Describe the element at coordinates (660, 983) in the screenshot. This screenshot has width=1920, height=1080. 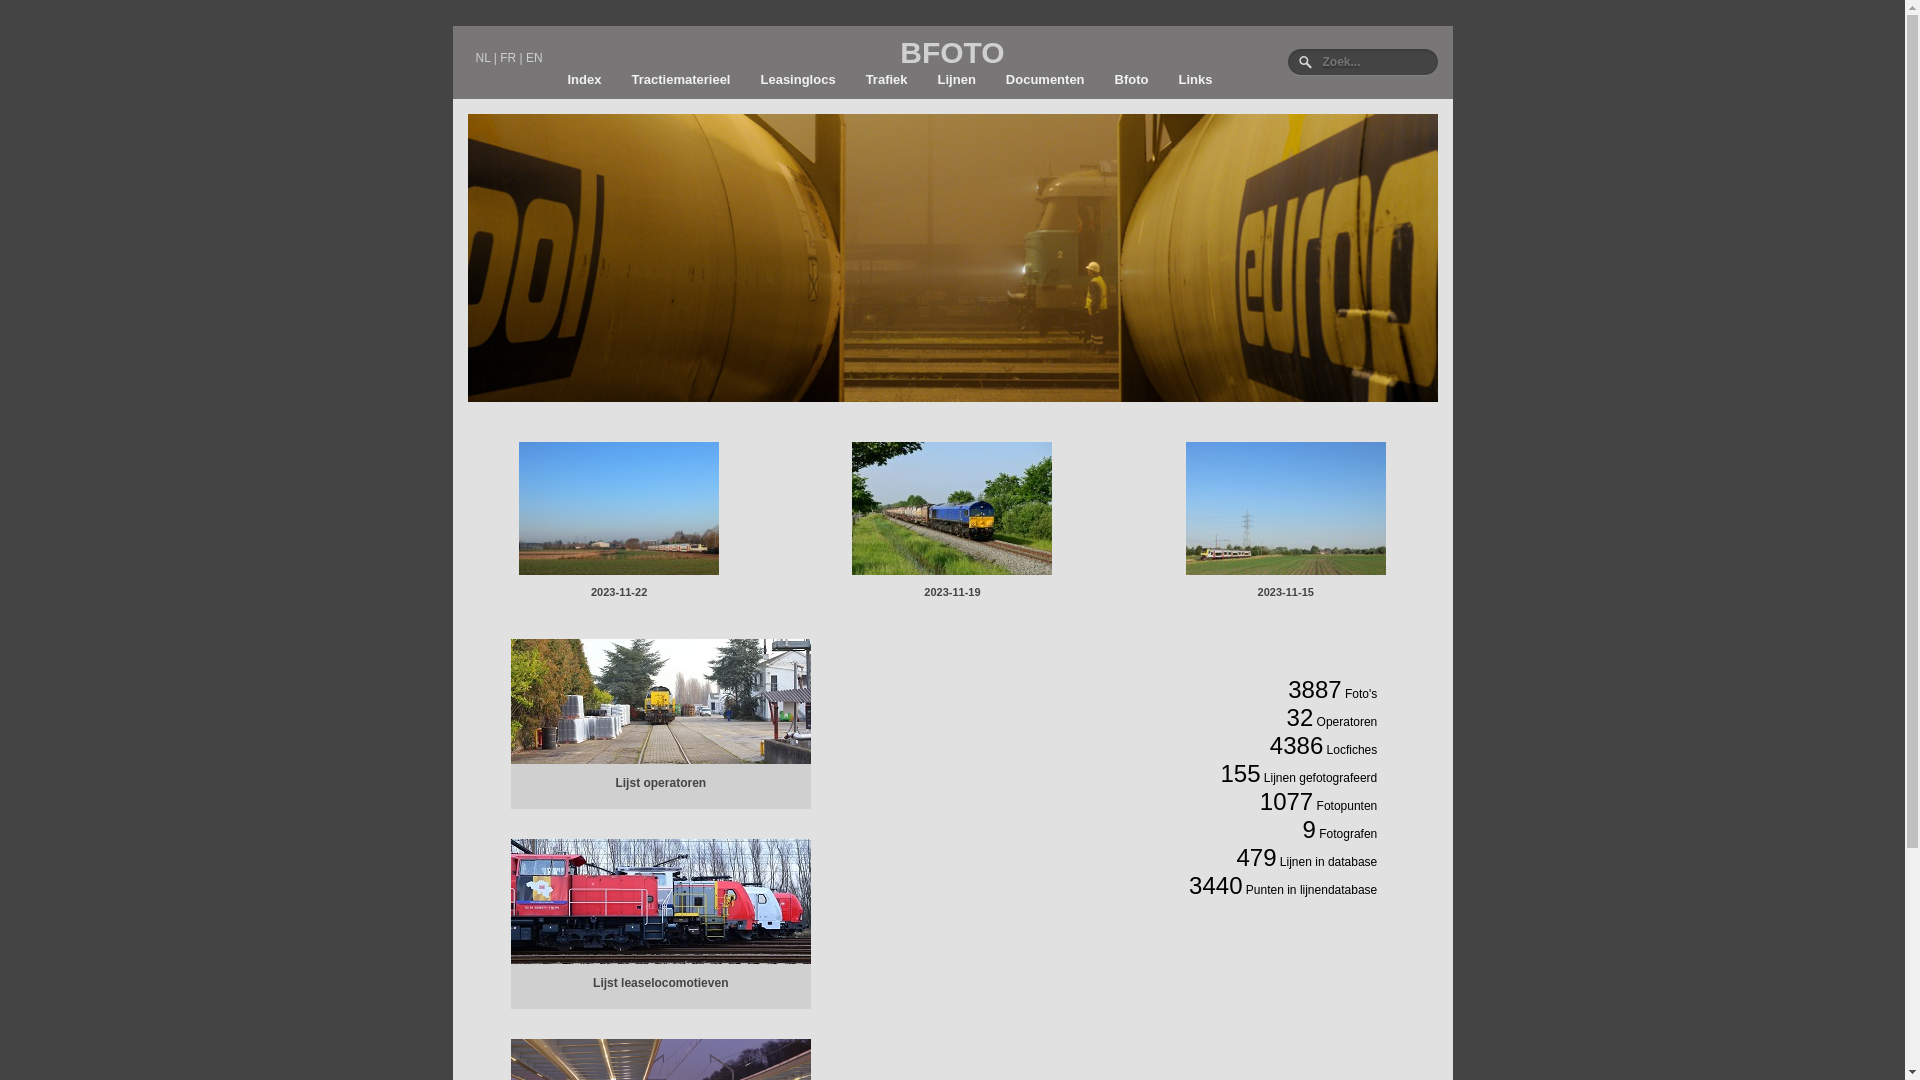
I see `Lijst leaselocomotieven` at that location.